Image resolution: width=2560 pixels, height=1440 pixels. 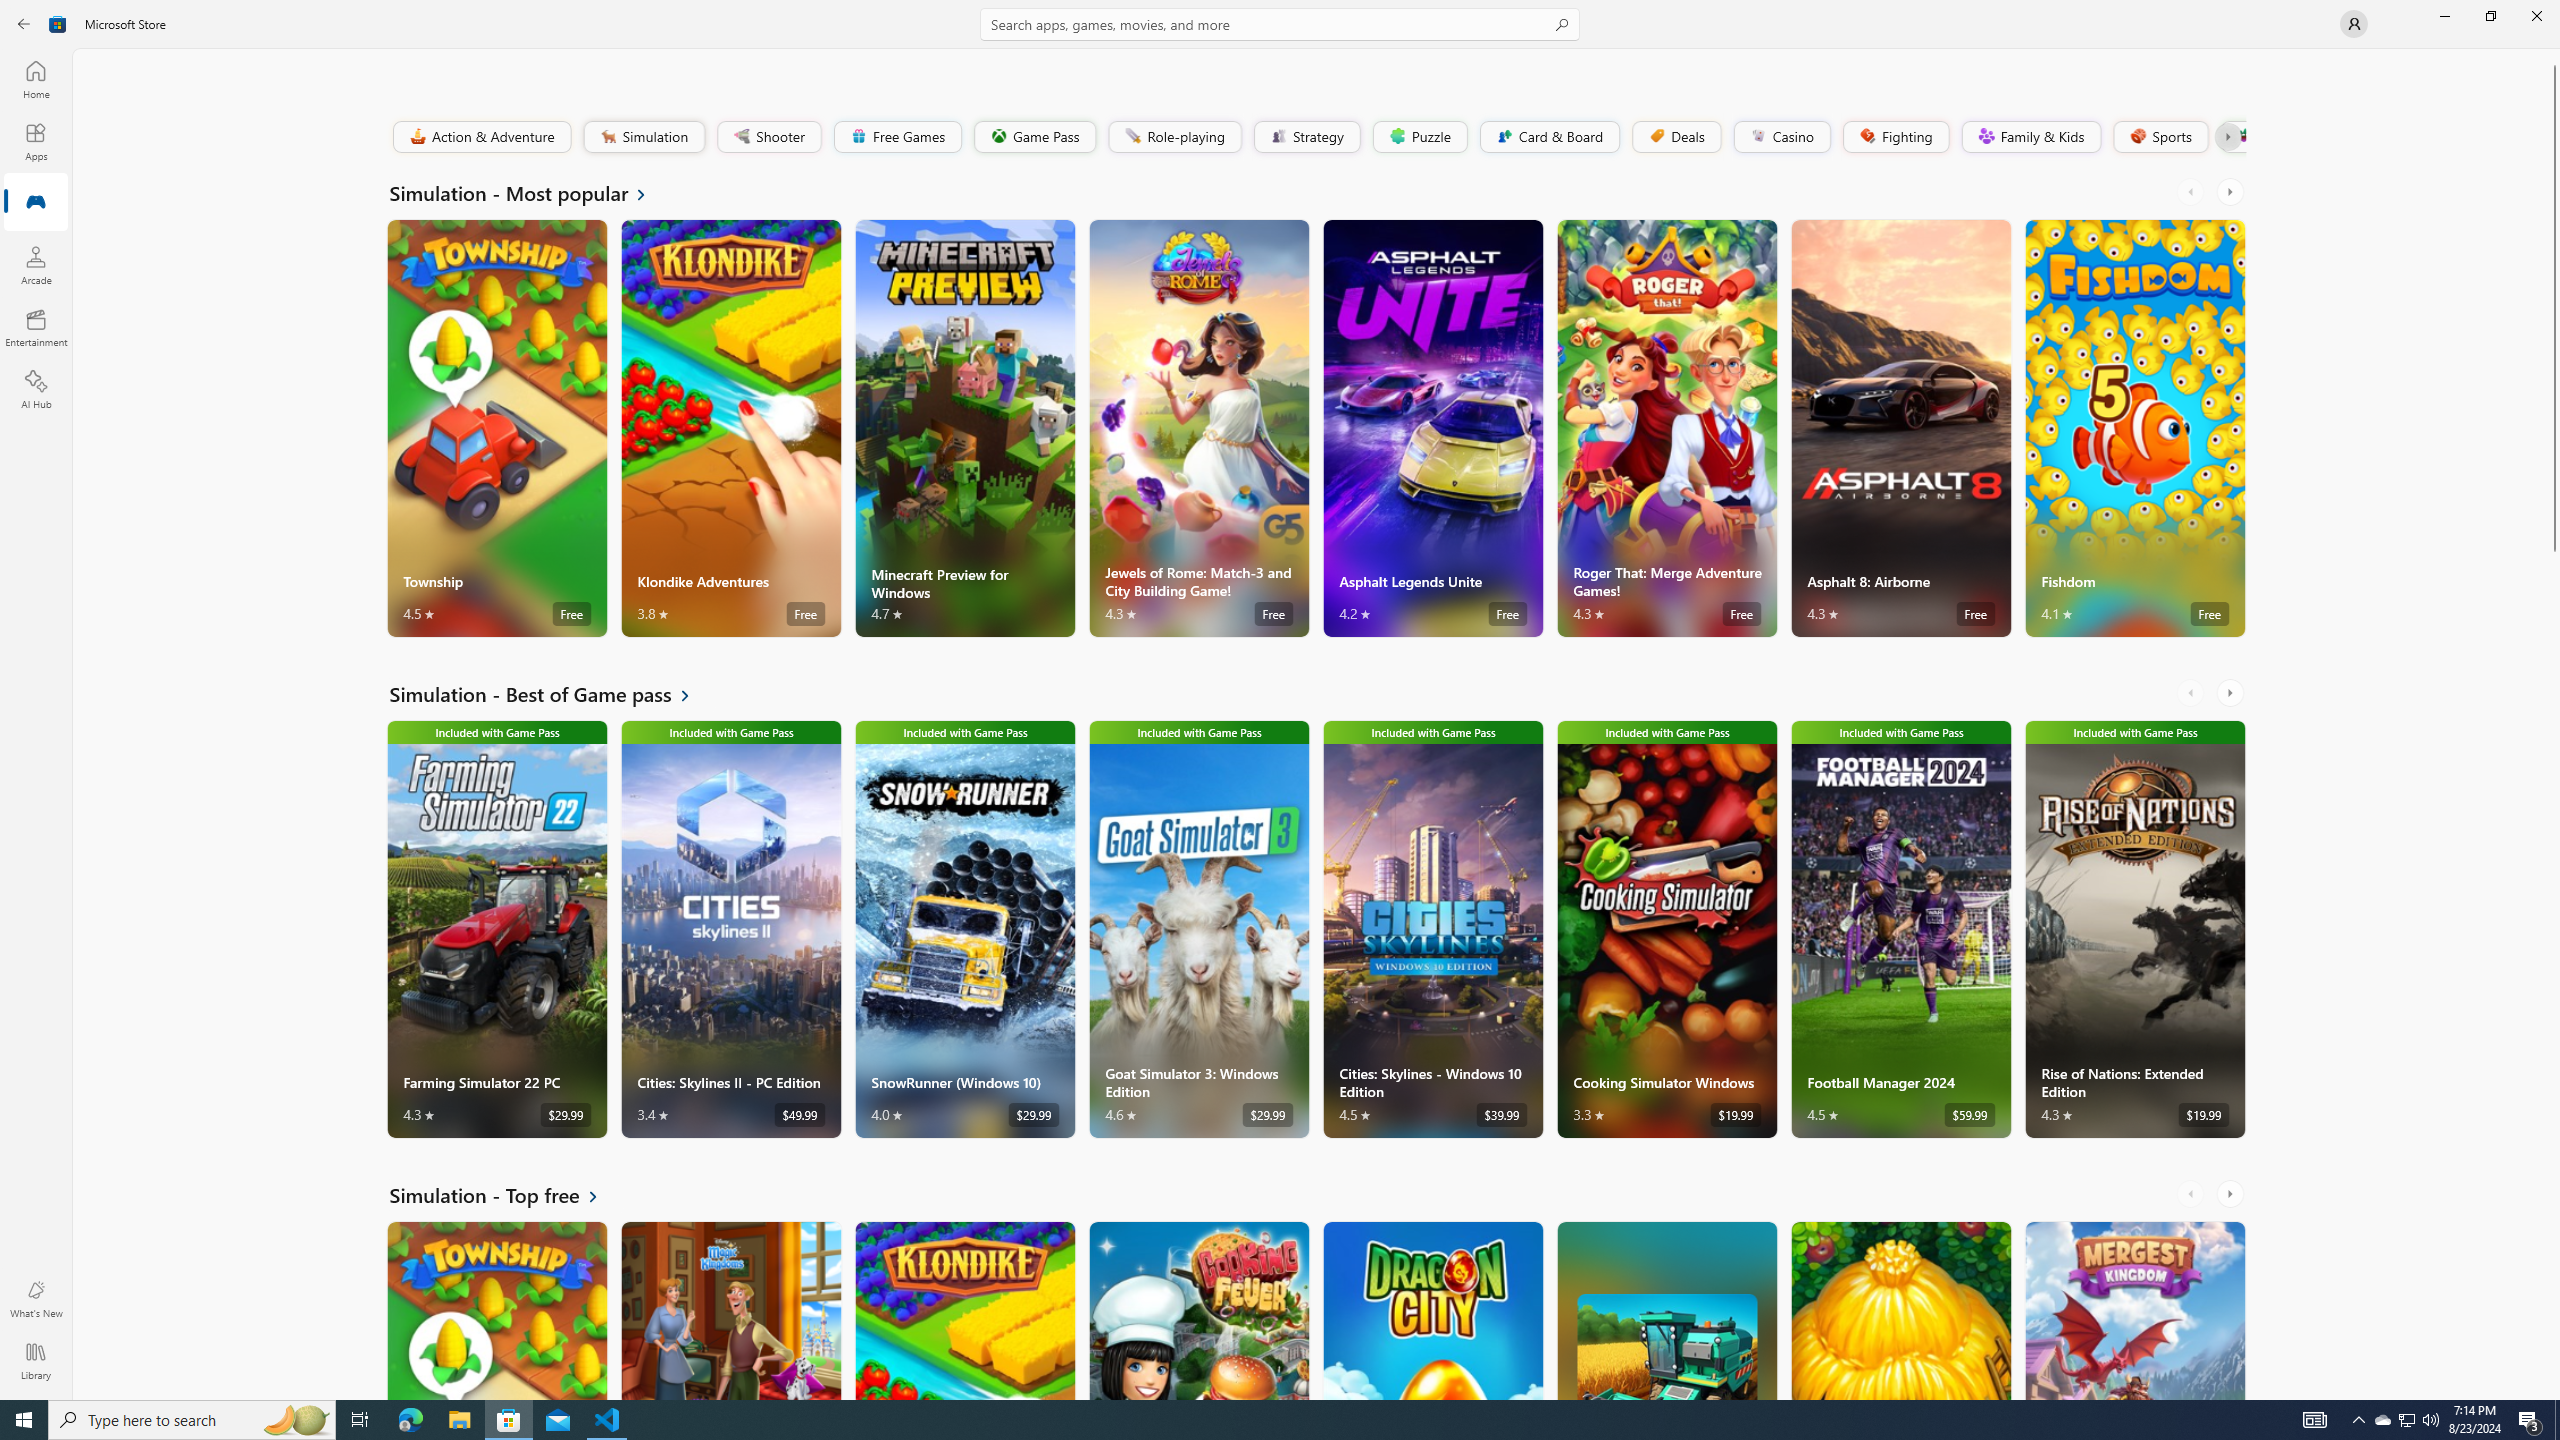 What do you see at coordinates (1432, 1310) in the screenshot?
I see `Dragon City. Average rating of 4.5 out of five stars. Free  ` at bounding box center [1432, 1310].